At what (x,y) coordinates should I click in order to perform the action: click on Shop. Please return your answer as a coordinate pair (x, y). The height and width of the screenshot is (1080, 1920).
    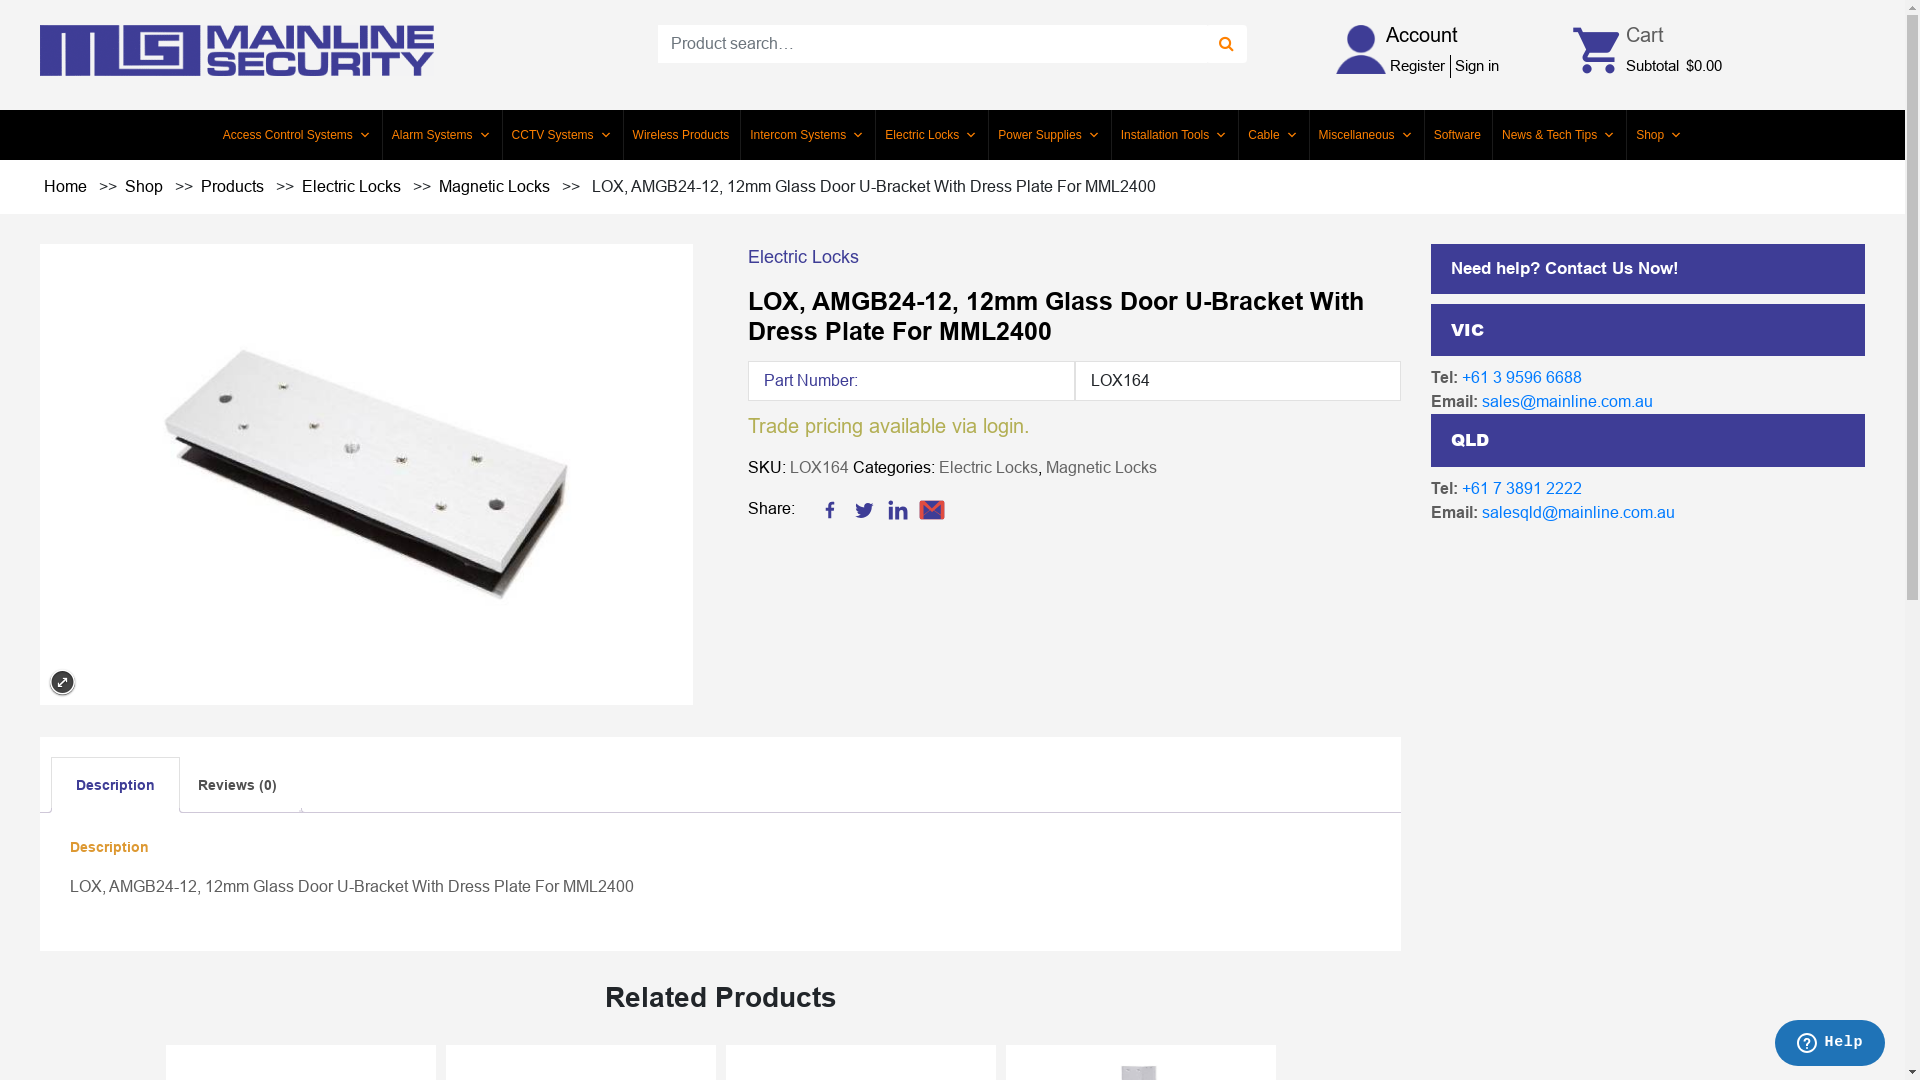
    Looking at the image, I should click on (146, 186).